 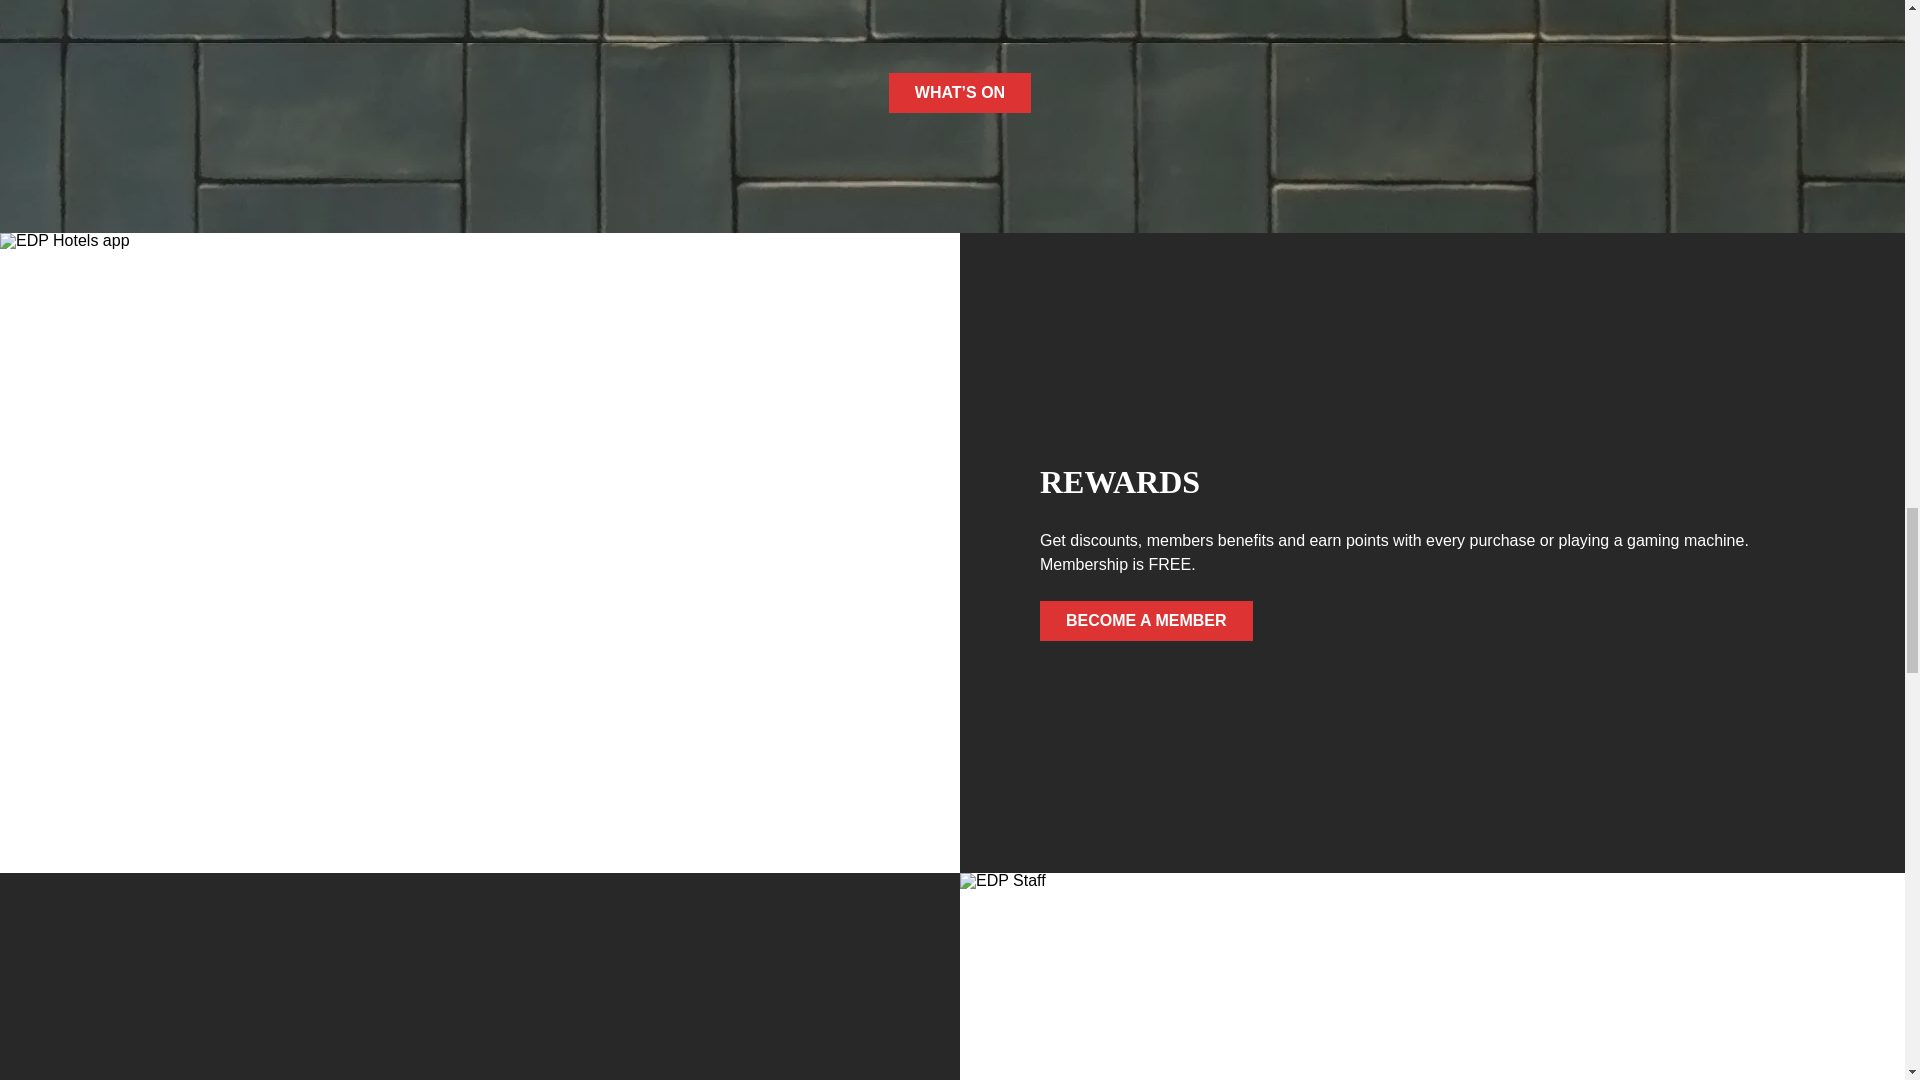 What do you see at coordinates (1146, 620) in the screenshot?
I see `BECOME A MEMBER` at bounding box center [1146, 620].